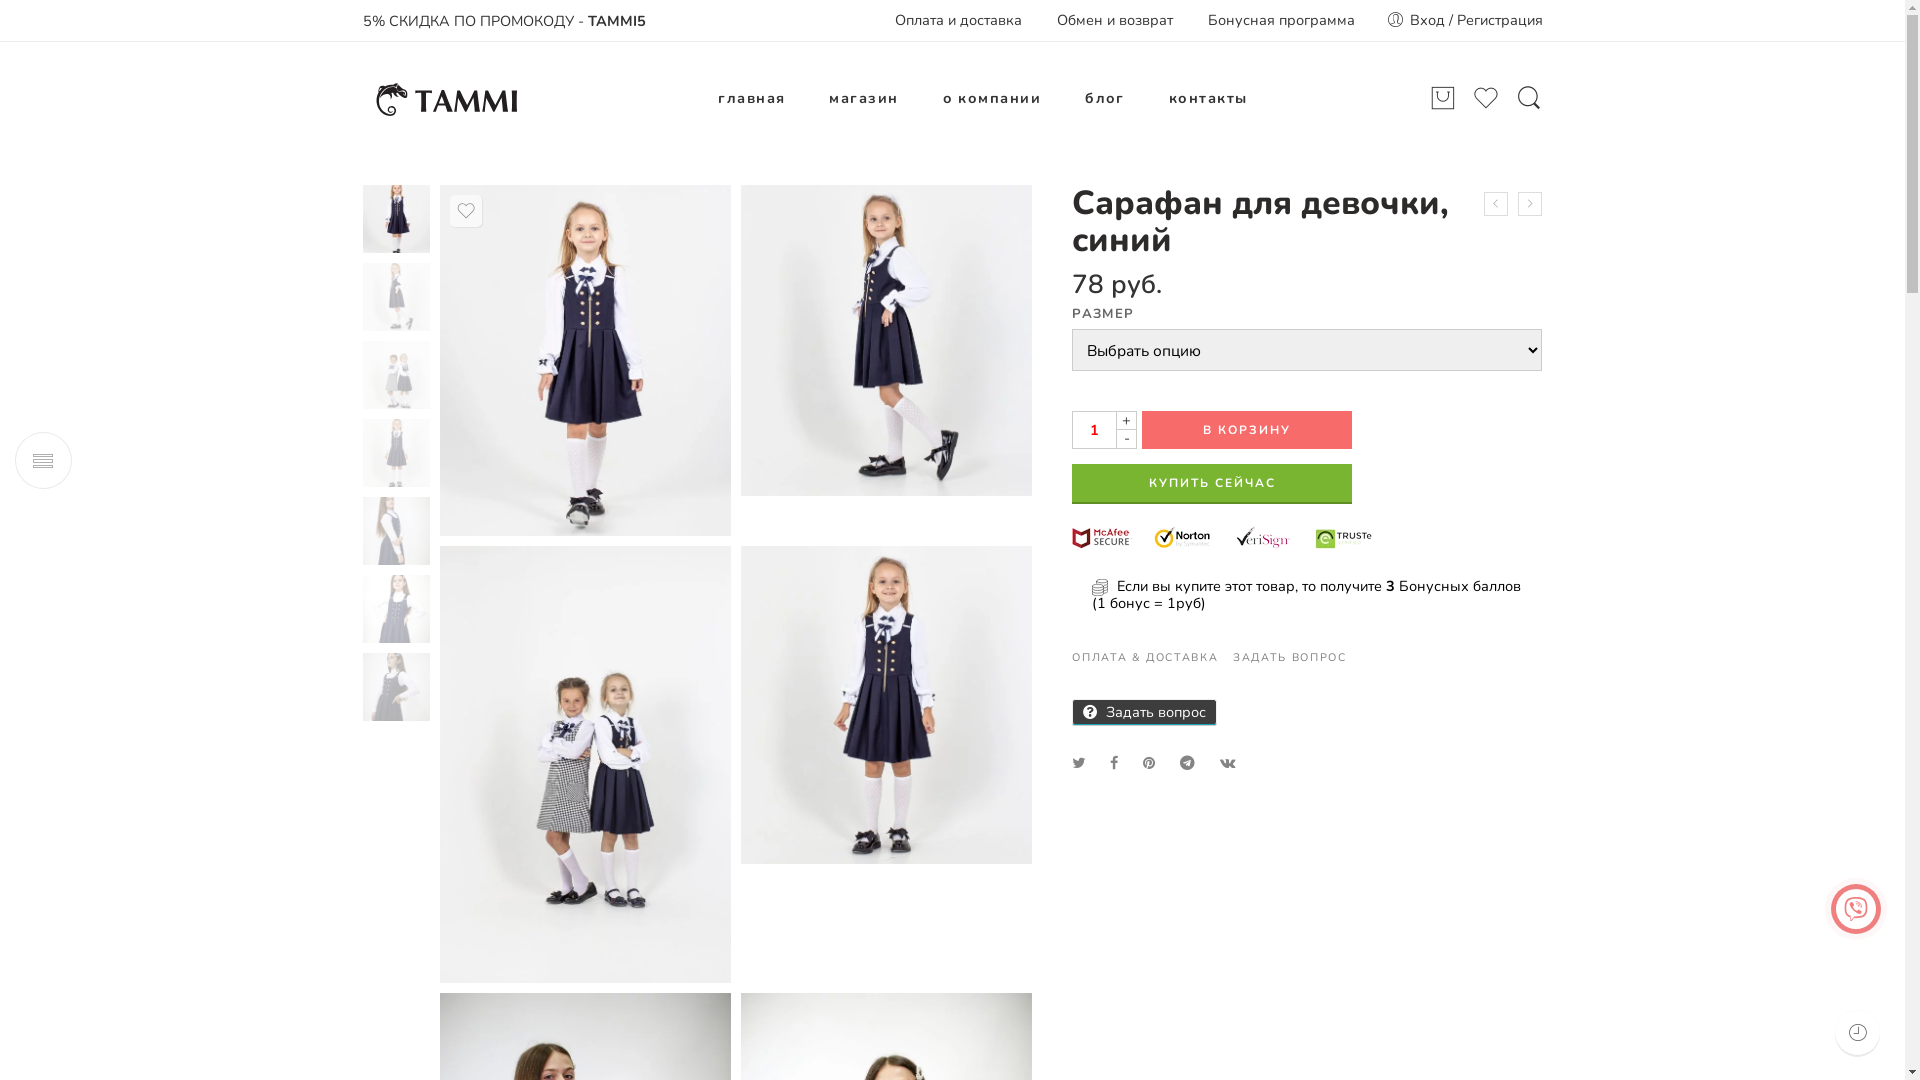 This screenshot has width=1920, height=1080. What do you see at coordinates (1126, 420) in the screenshot?
I see `+` at bounding box center [1126, 420].